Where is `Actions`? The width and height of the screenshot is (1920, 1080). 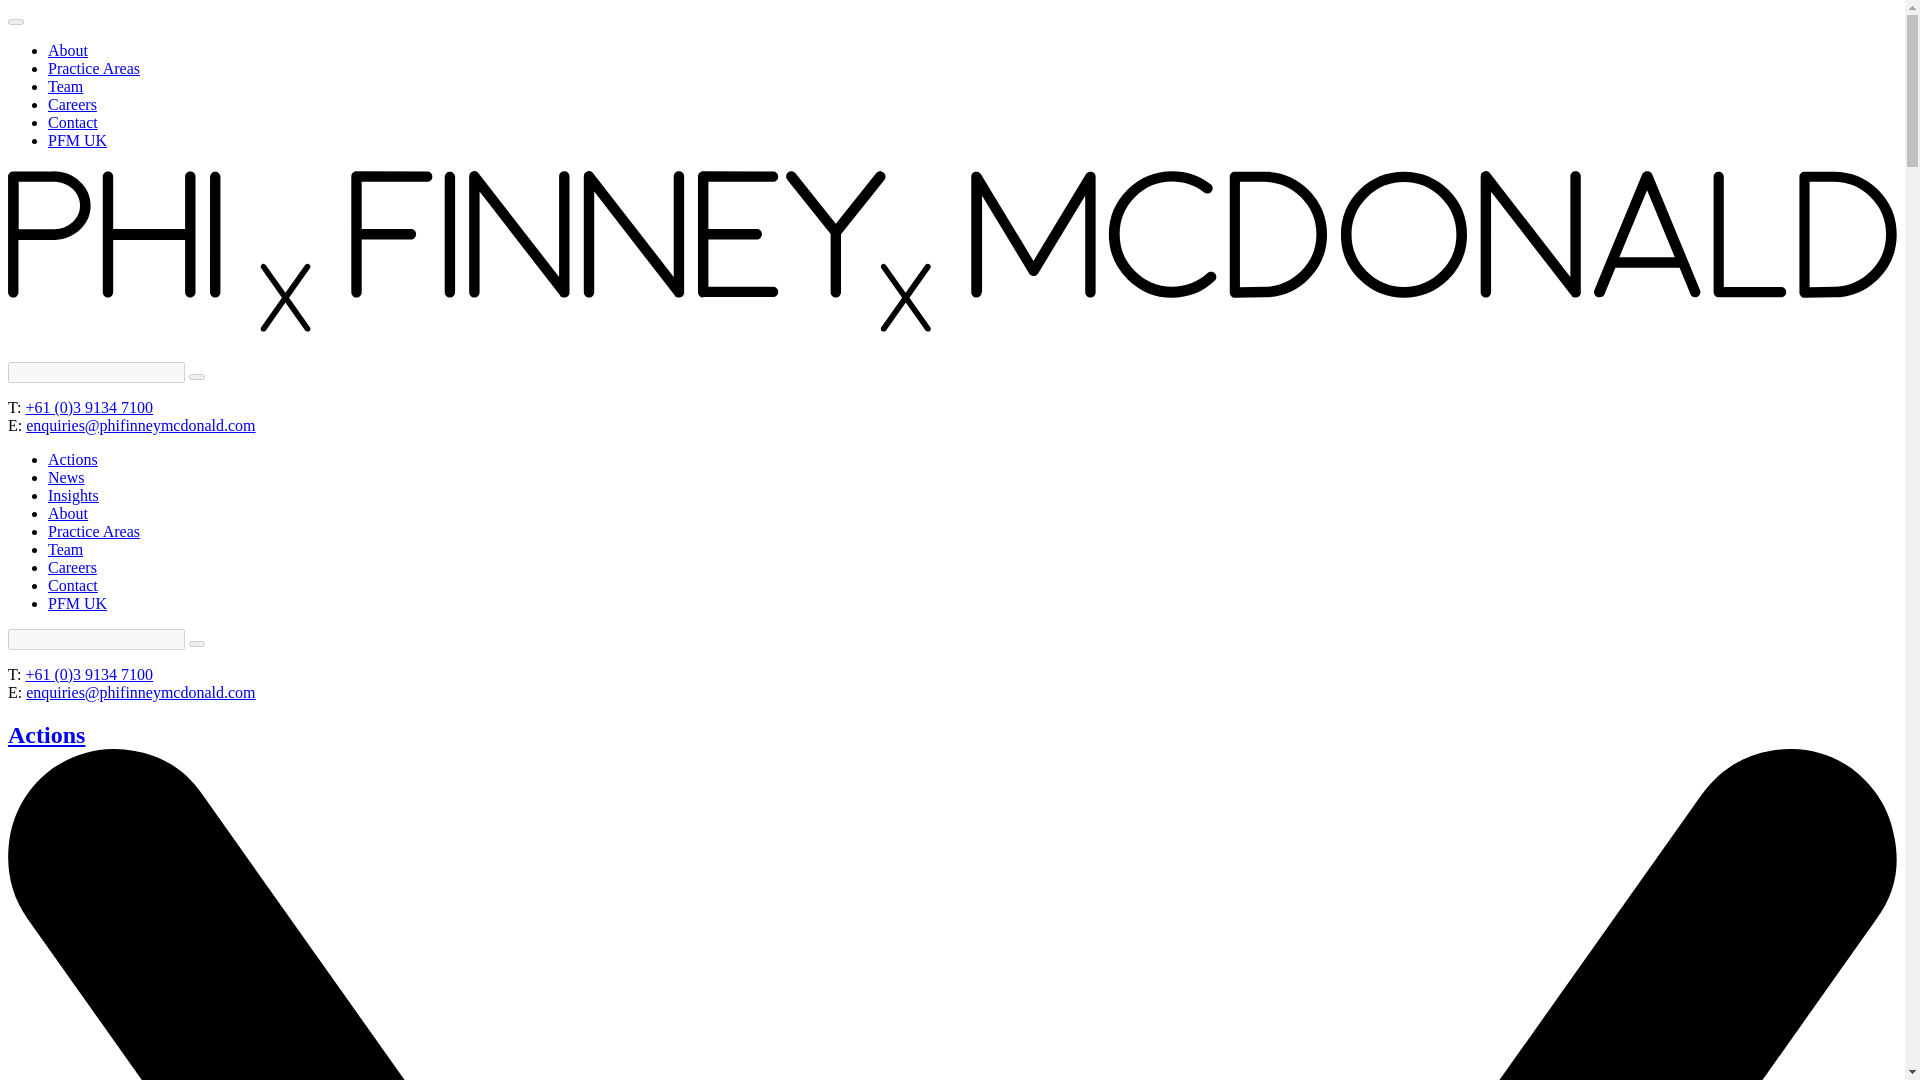 Actions is located at coordinates (72, 459).